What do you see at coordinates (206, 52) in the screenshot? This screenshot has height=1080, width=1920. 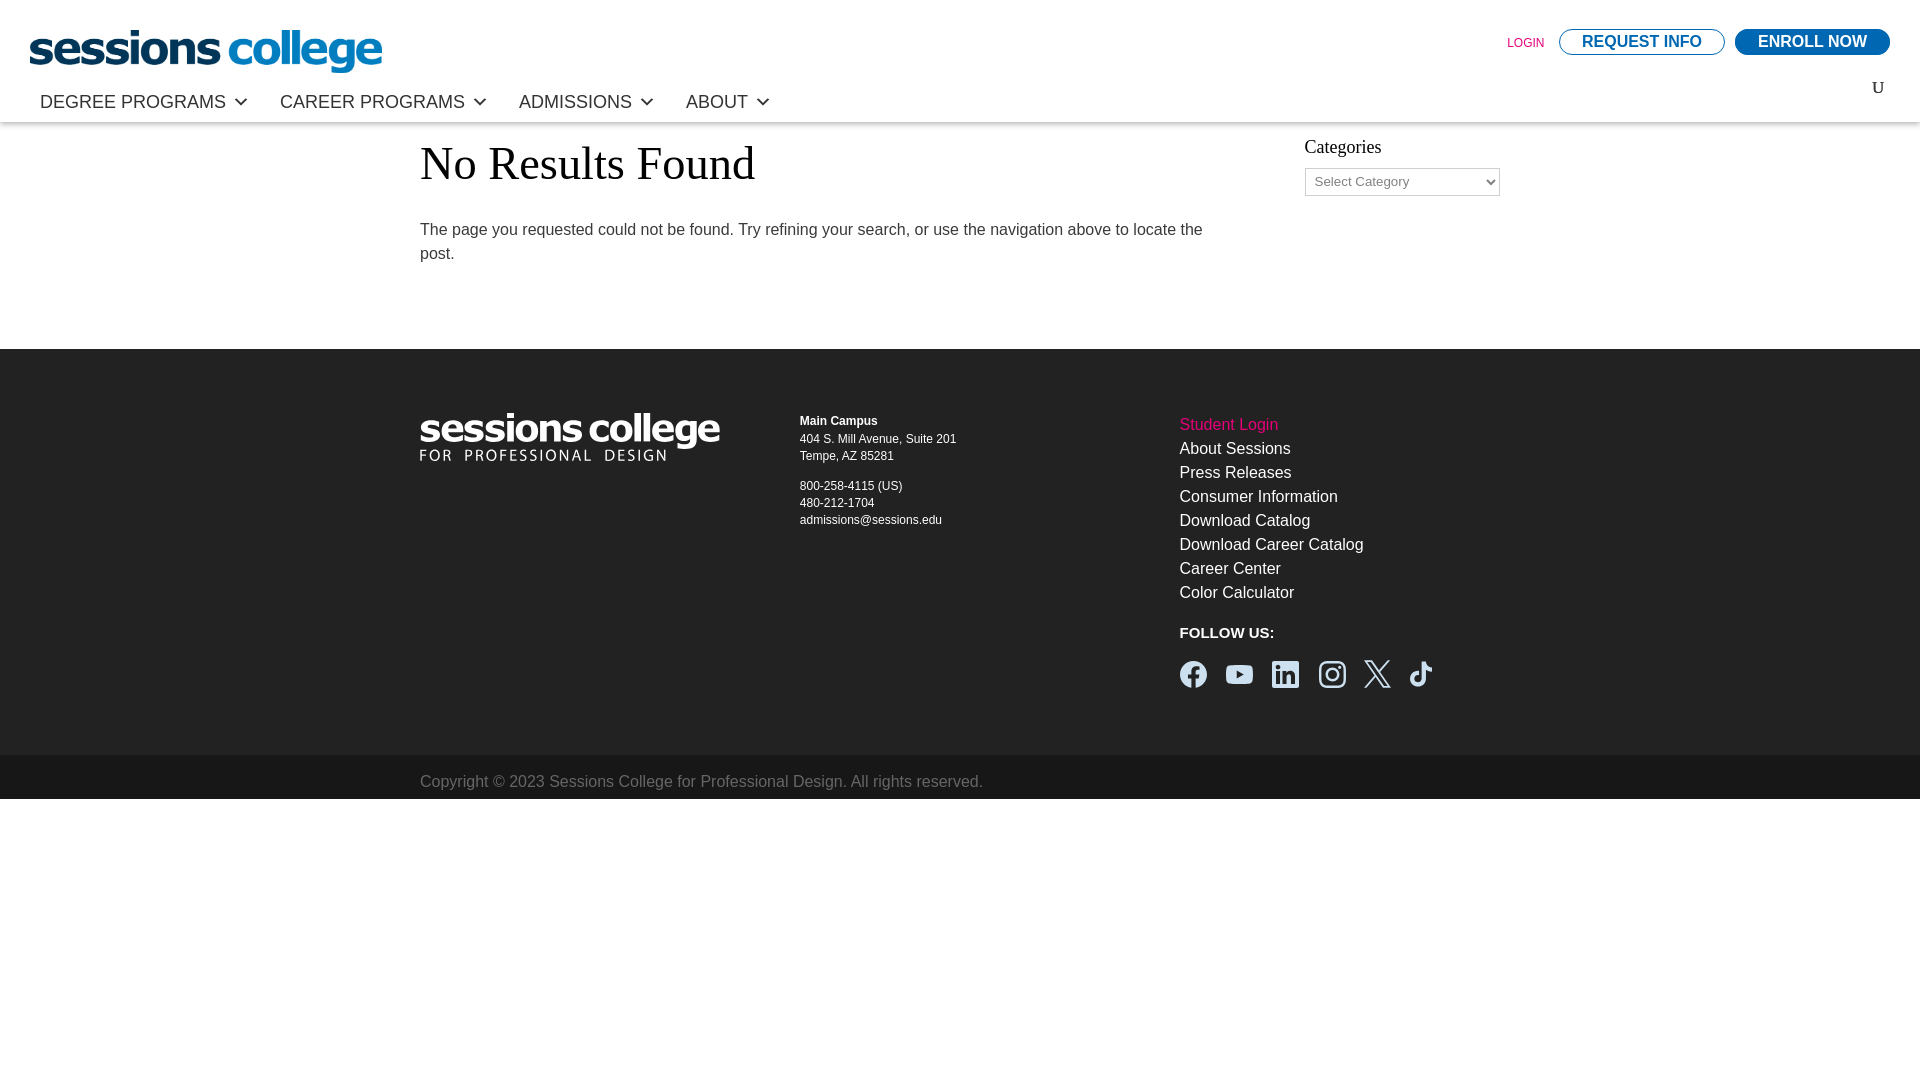 I see `home` at bounding box center [206, 52].